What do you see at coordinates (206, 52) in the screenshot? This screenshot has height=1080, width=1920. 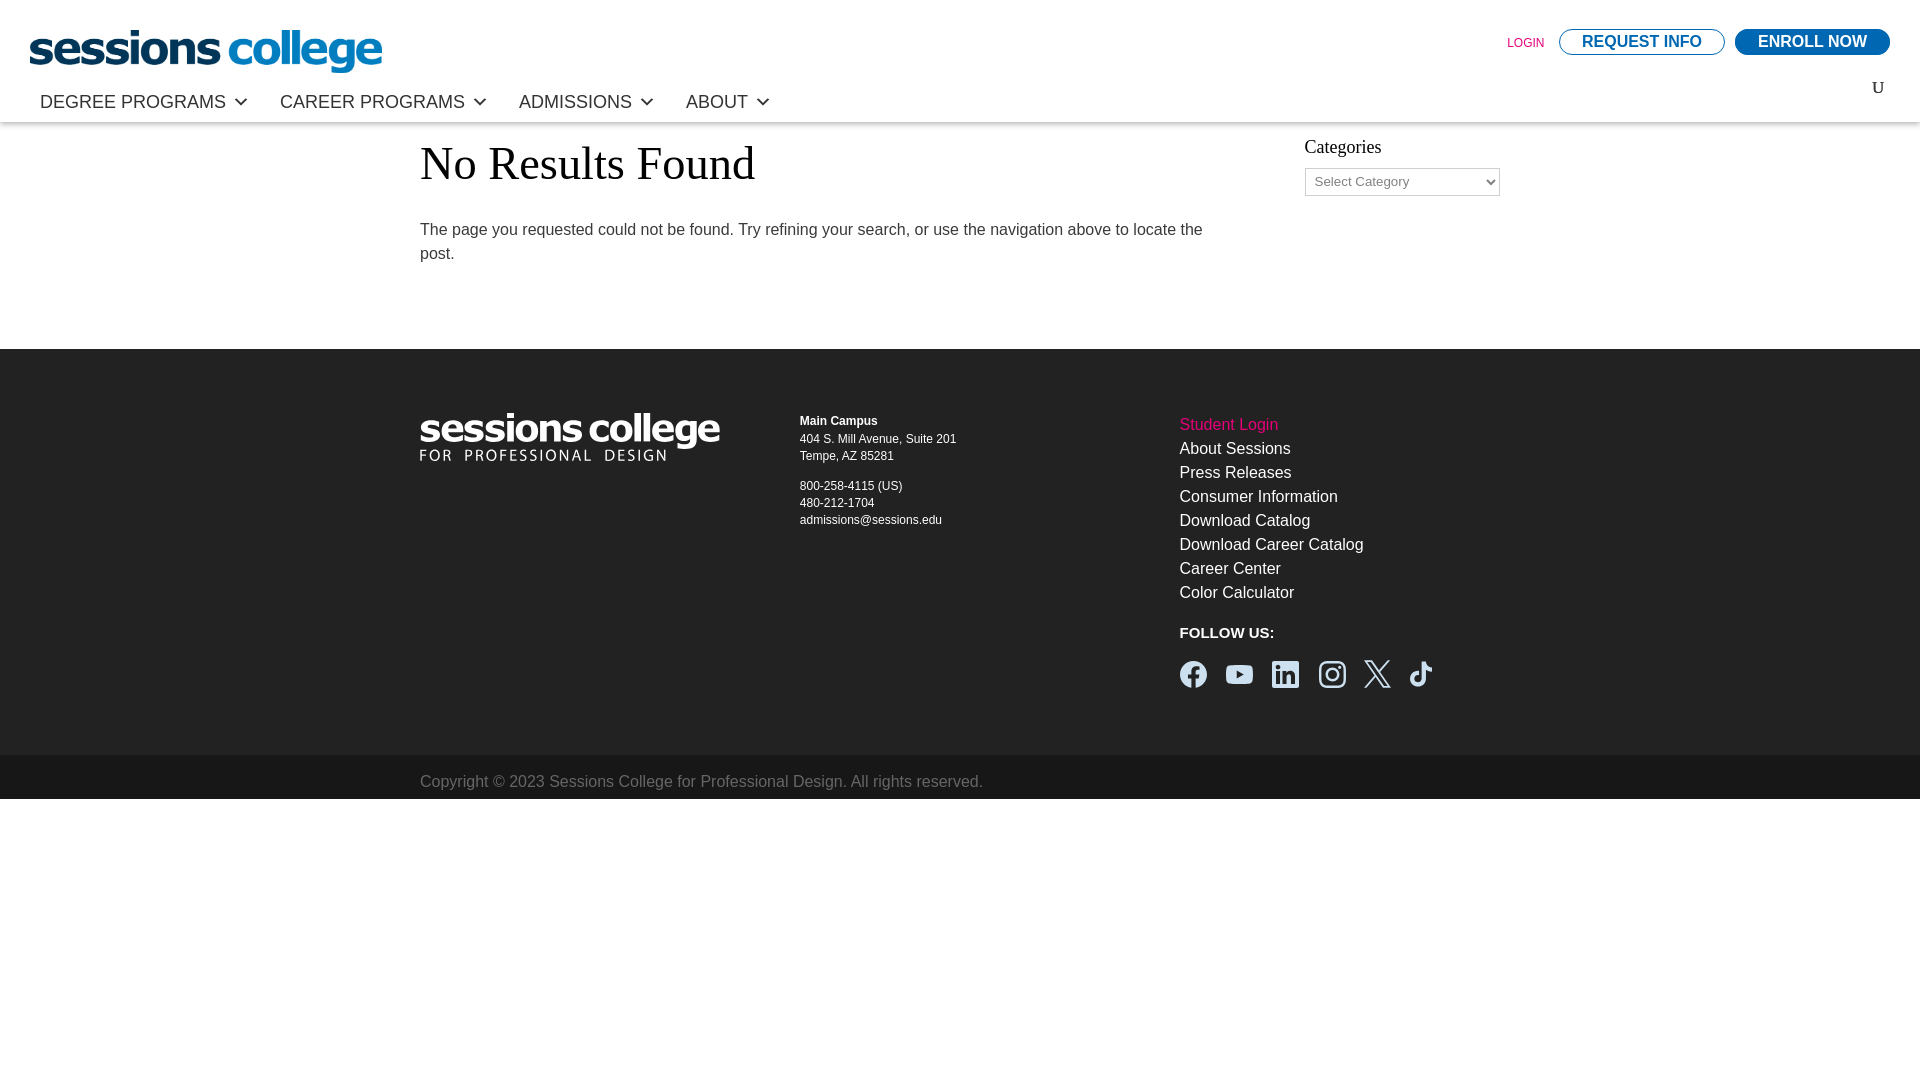 I see `home` at bounding box center [206, 52].